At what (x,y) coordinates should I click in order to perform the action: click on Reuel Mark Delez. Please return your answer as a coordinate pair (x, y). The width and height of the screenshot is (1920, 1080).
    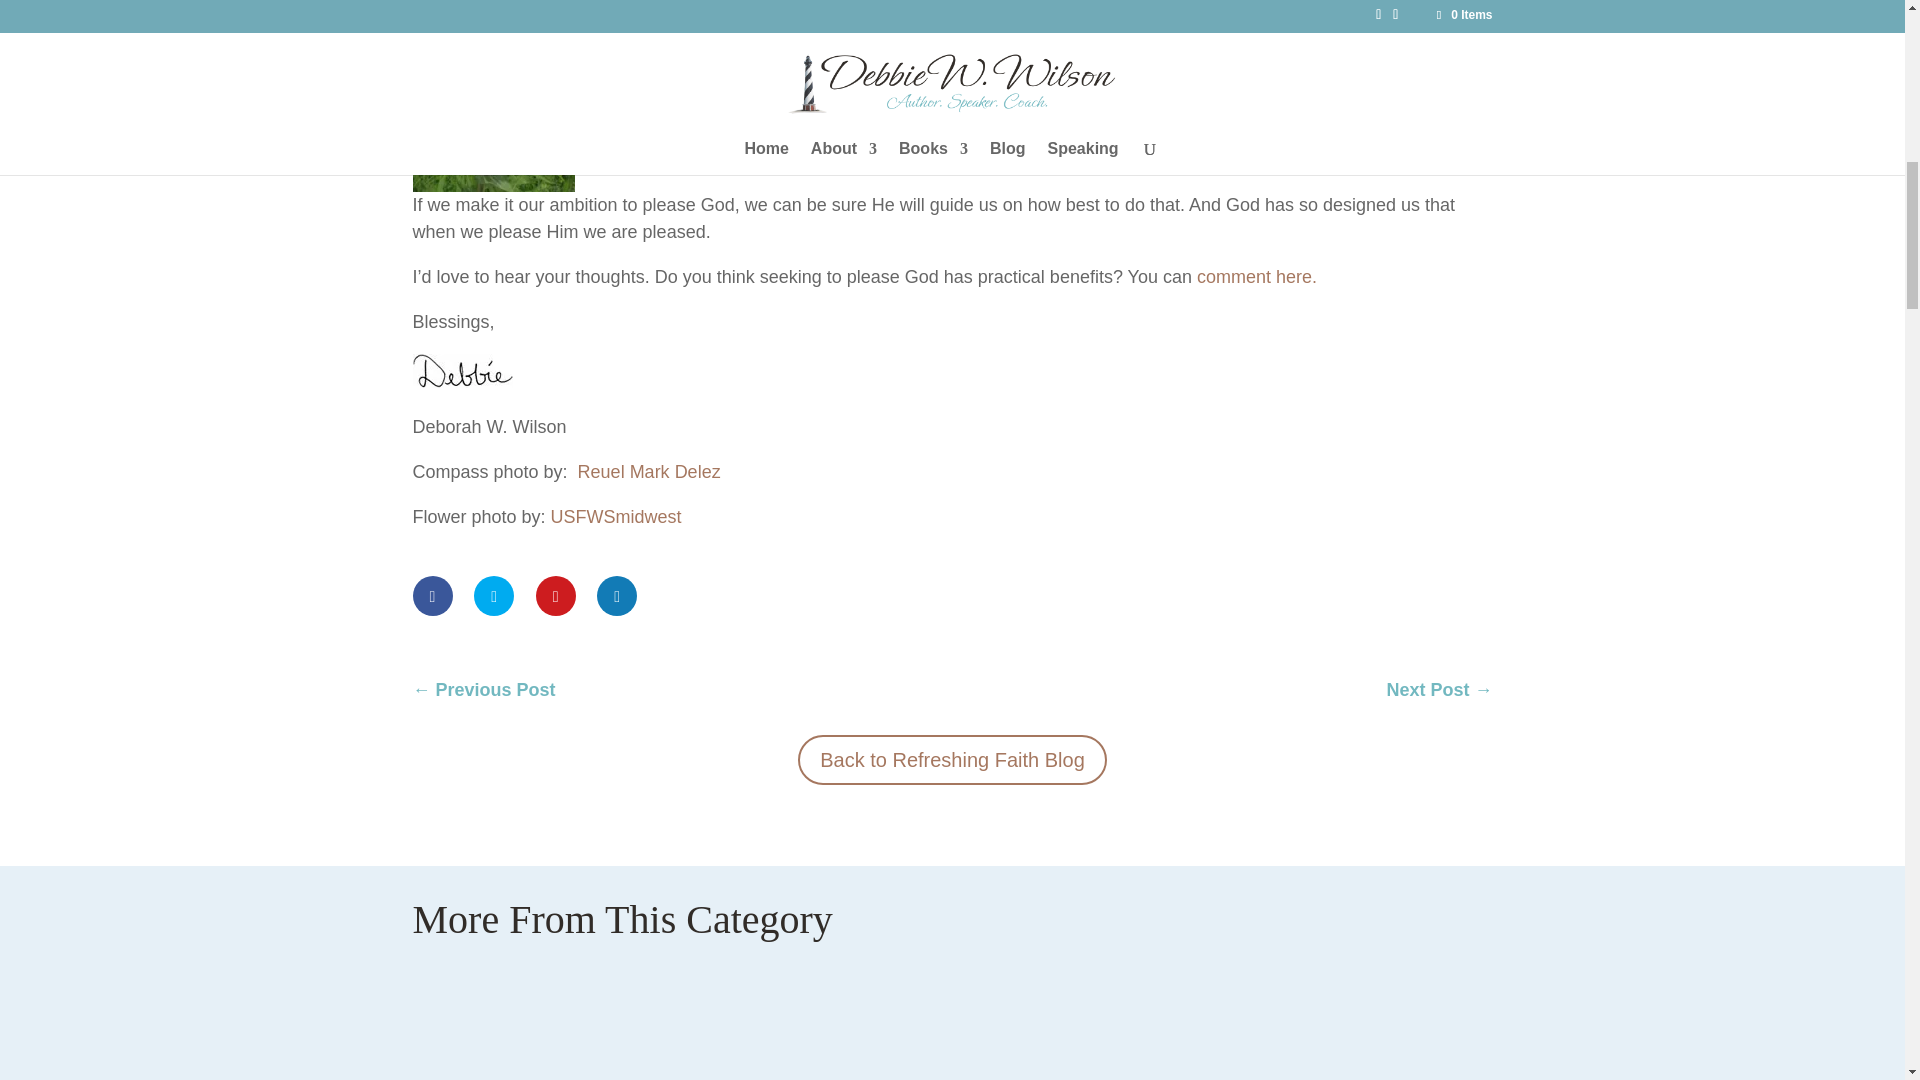
    Looking at the image, I should click on (649, 472).